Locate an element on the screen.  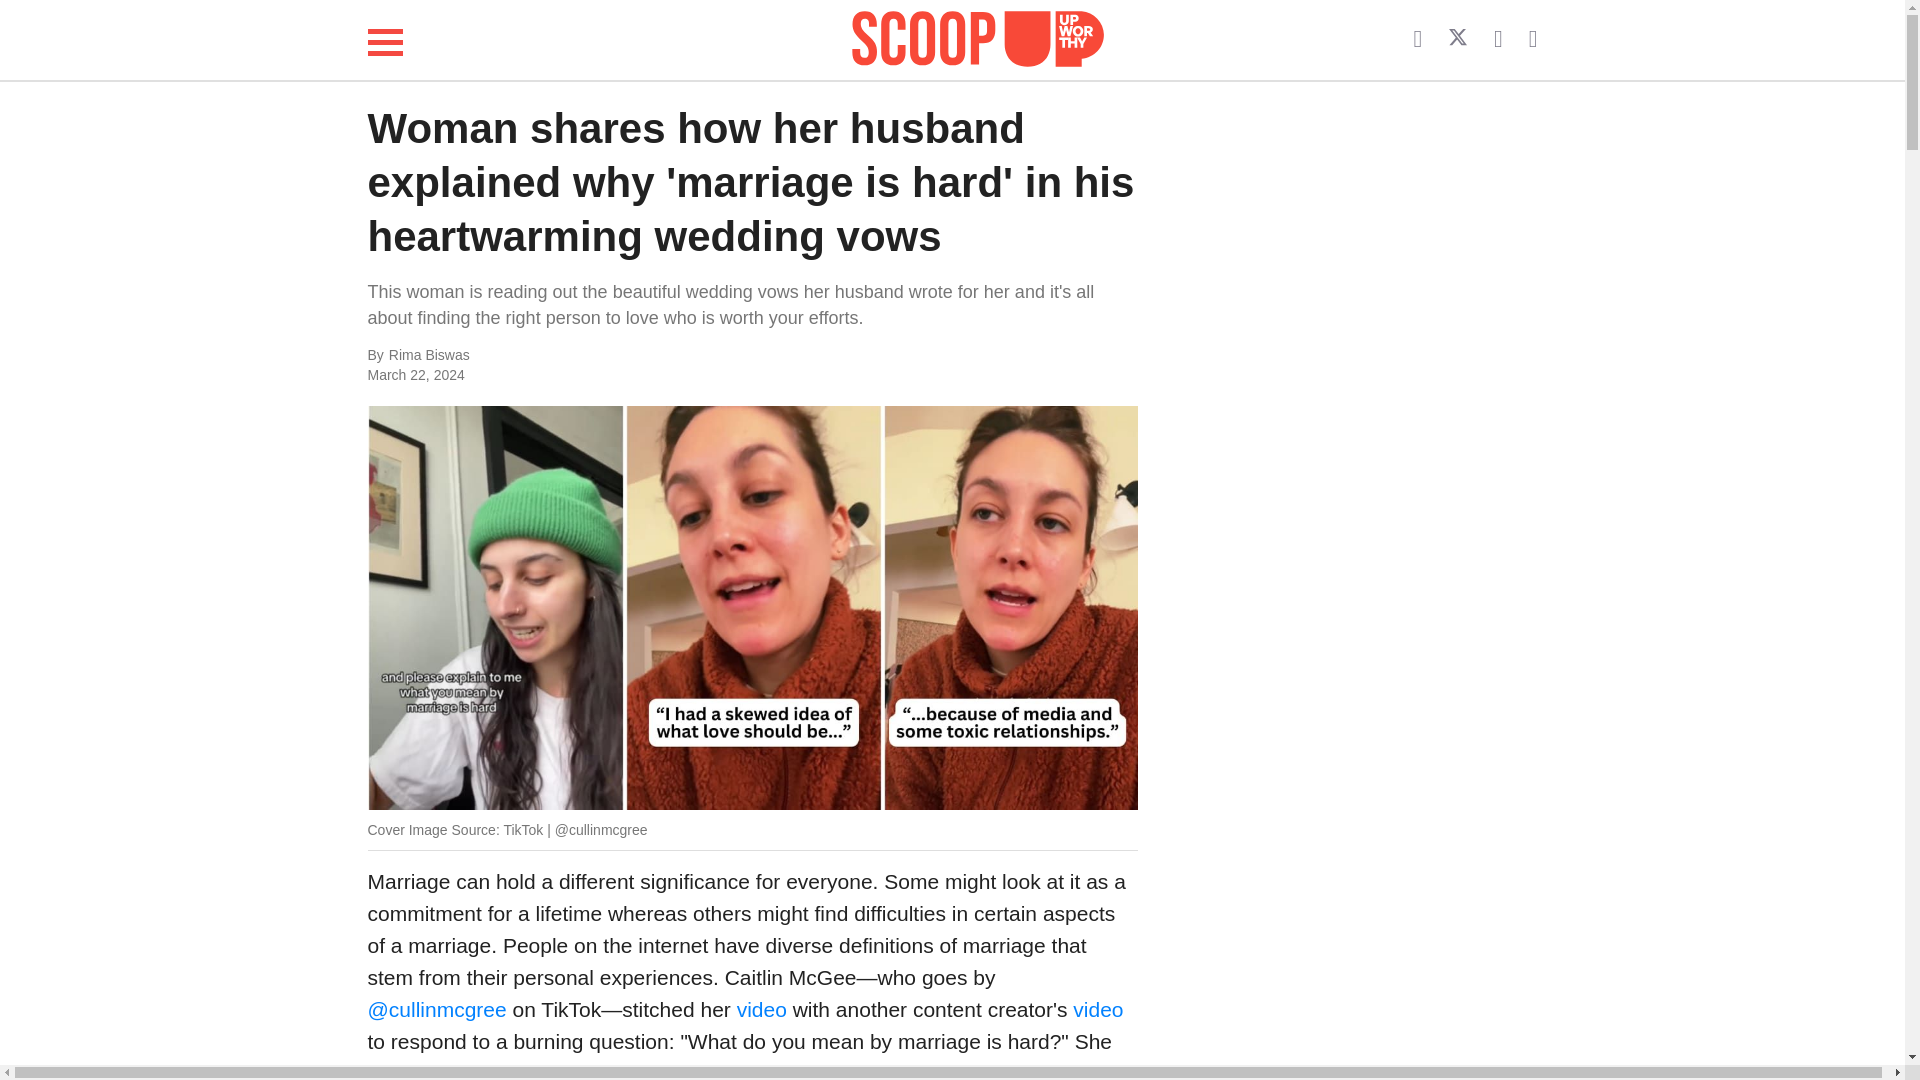
Rima Biswas is located at coordinates (588, 356).